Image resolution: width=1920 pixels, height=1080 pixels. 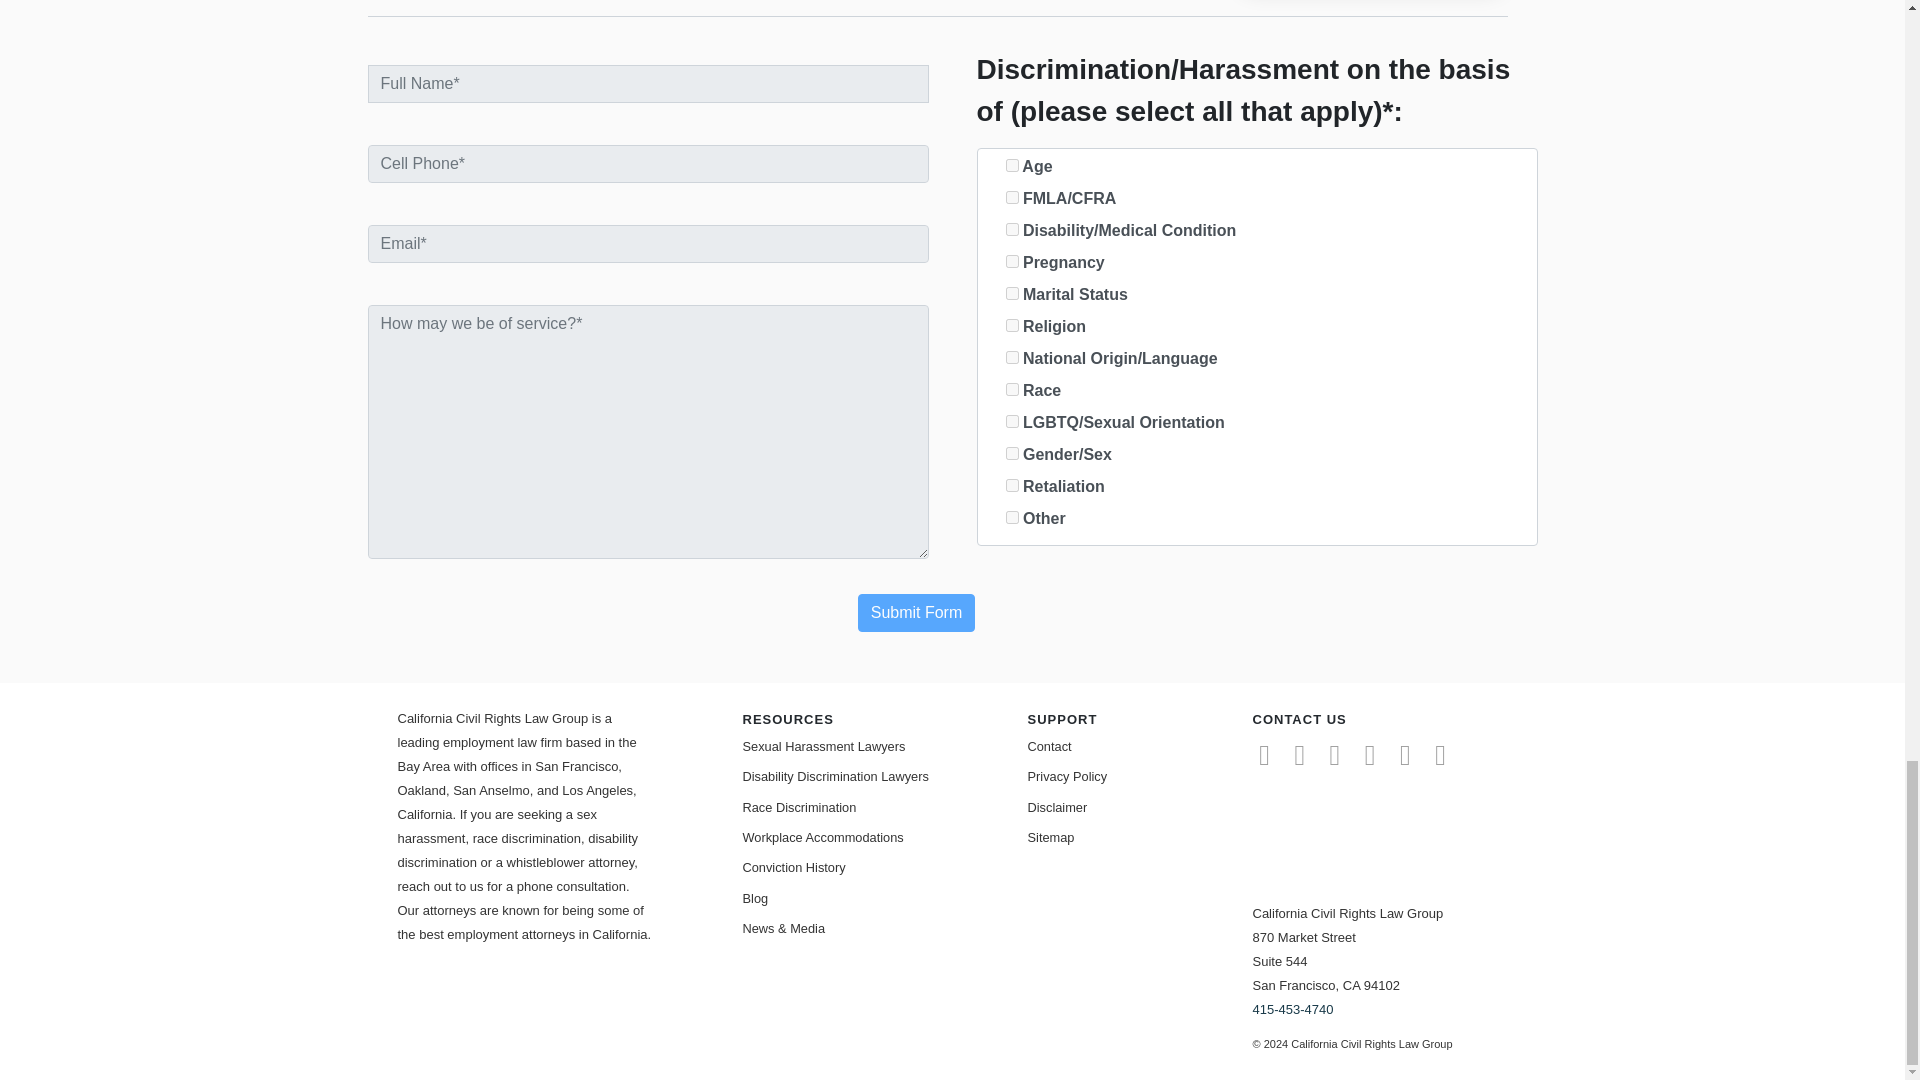 What do you see at coordinates (1012, 390) in the screenshot?
I see `Race` at bounding box center [1012, 390].